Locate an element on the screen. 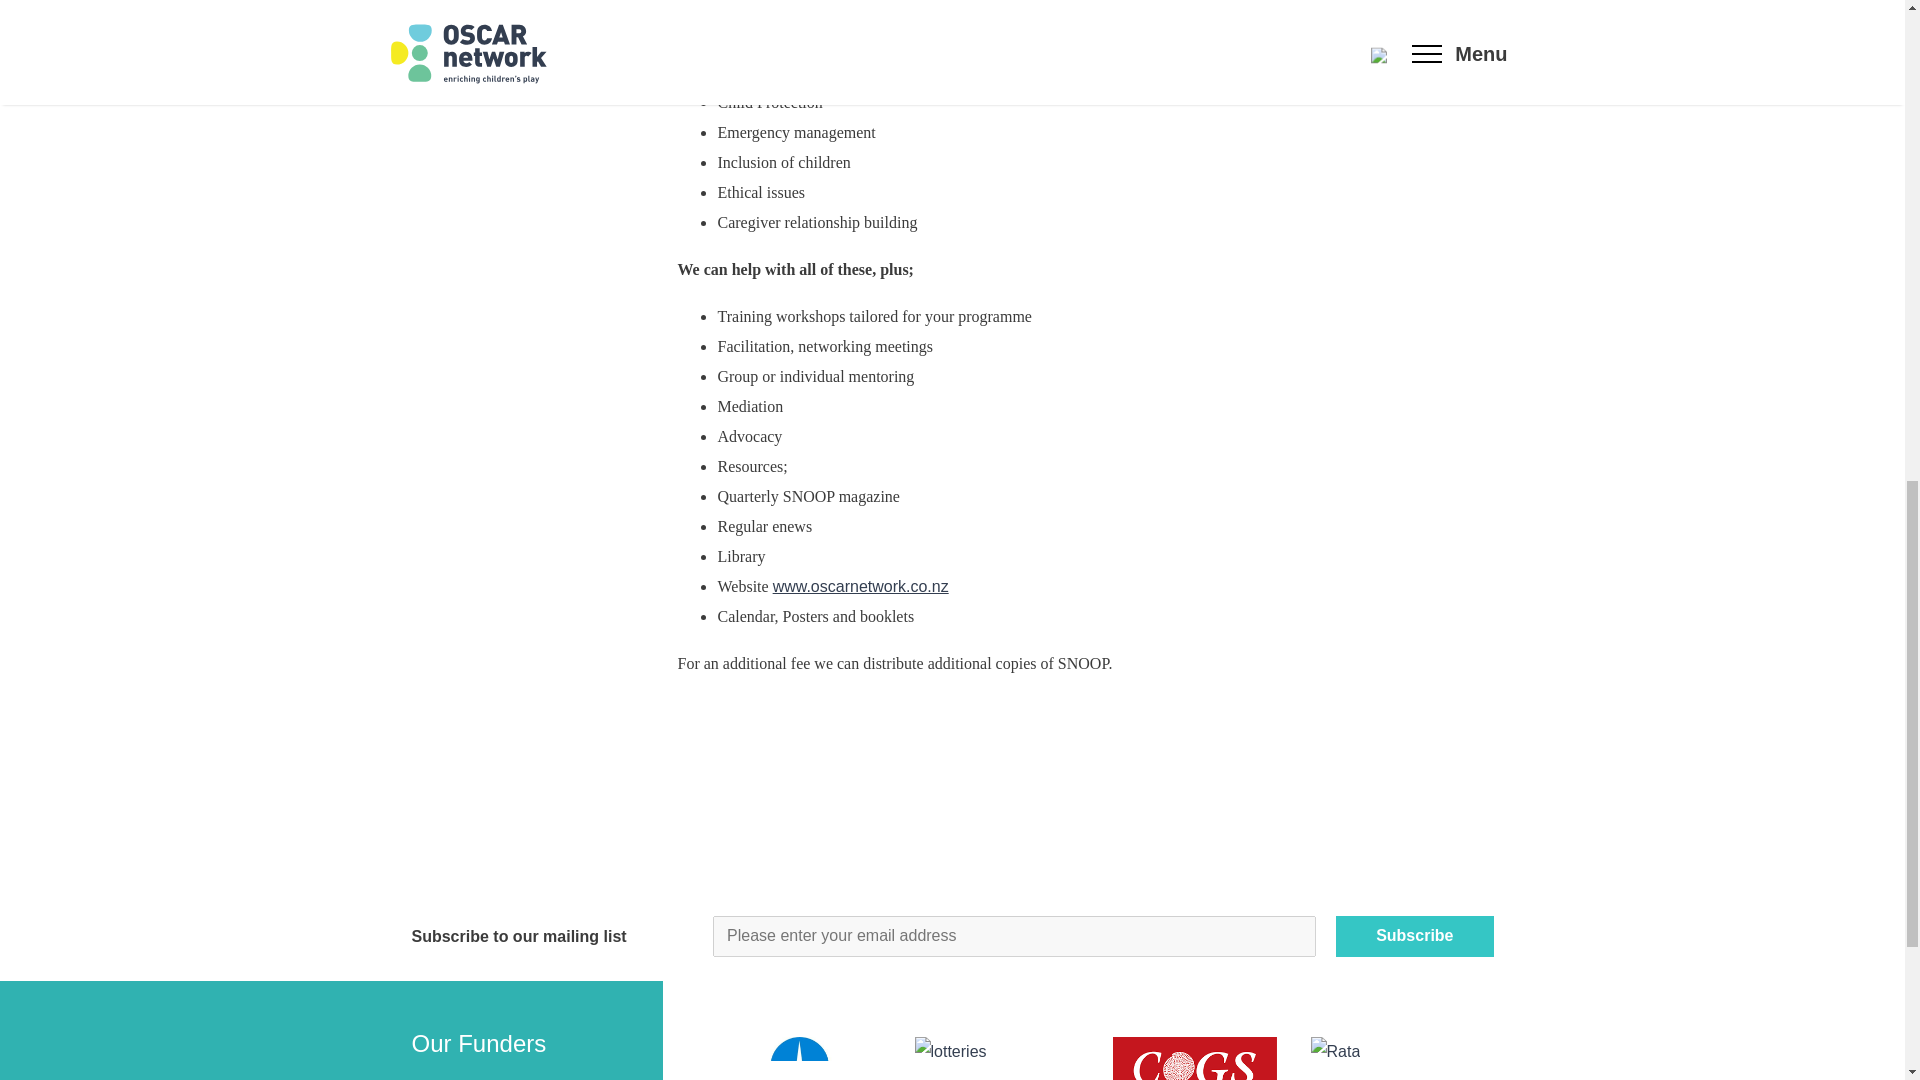 This screenshot has width=1920, height=1080. www.oscarnetwork.co.nz is located at coordinates (860, 586).